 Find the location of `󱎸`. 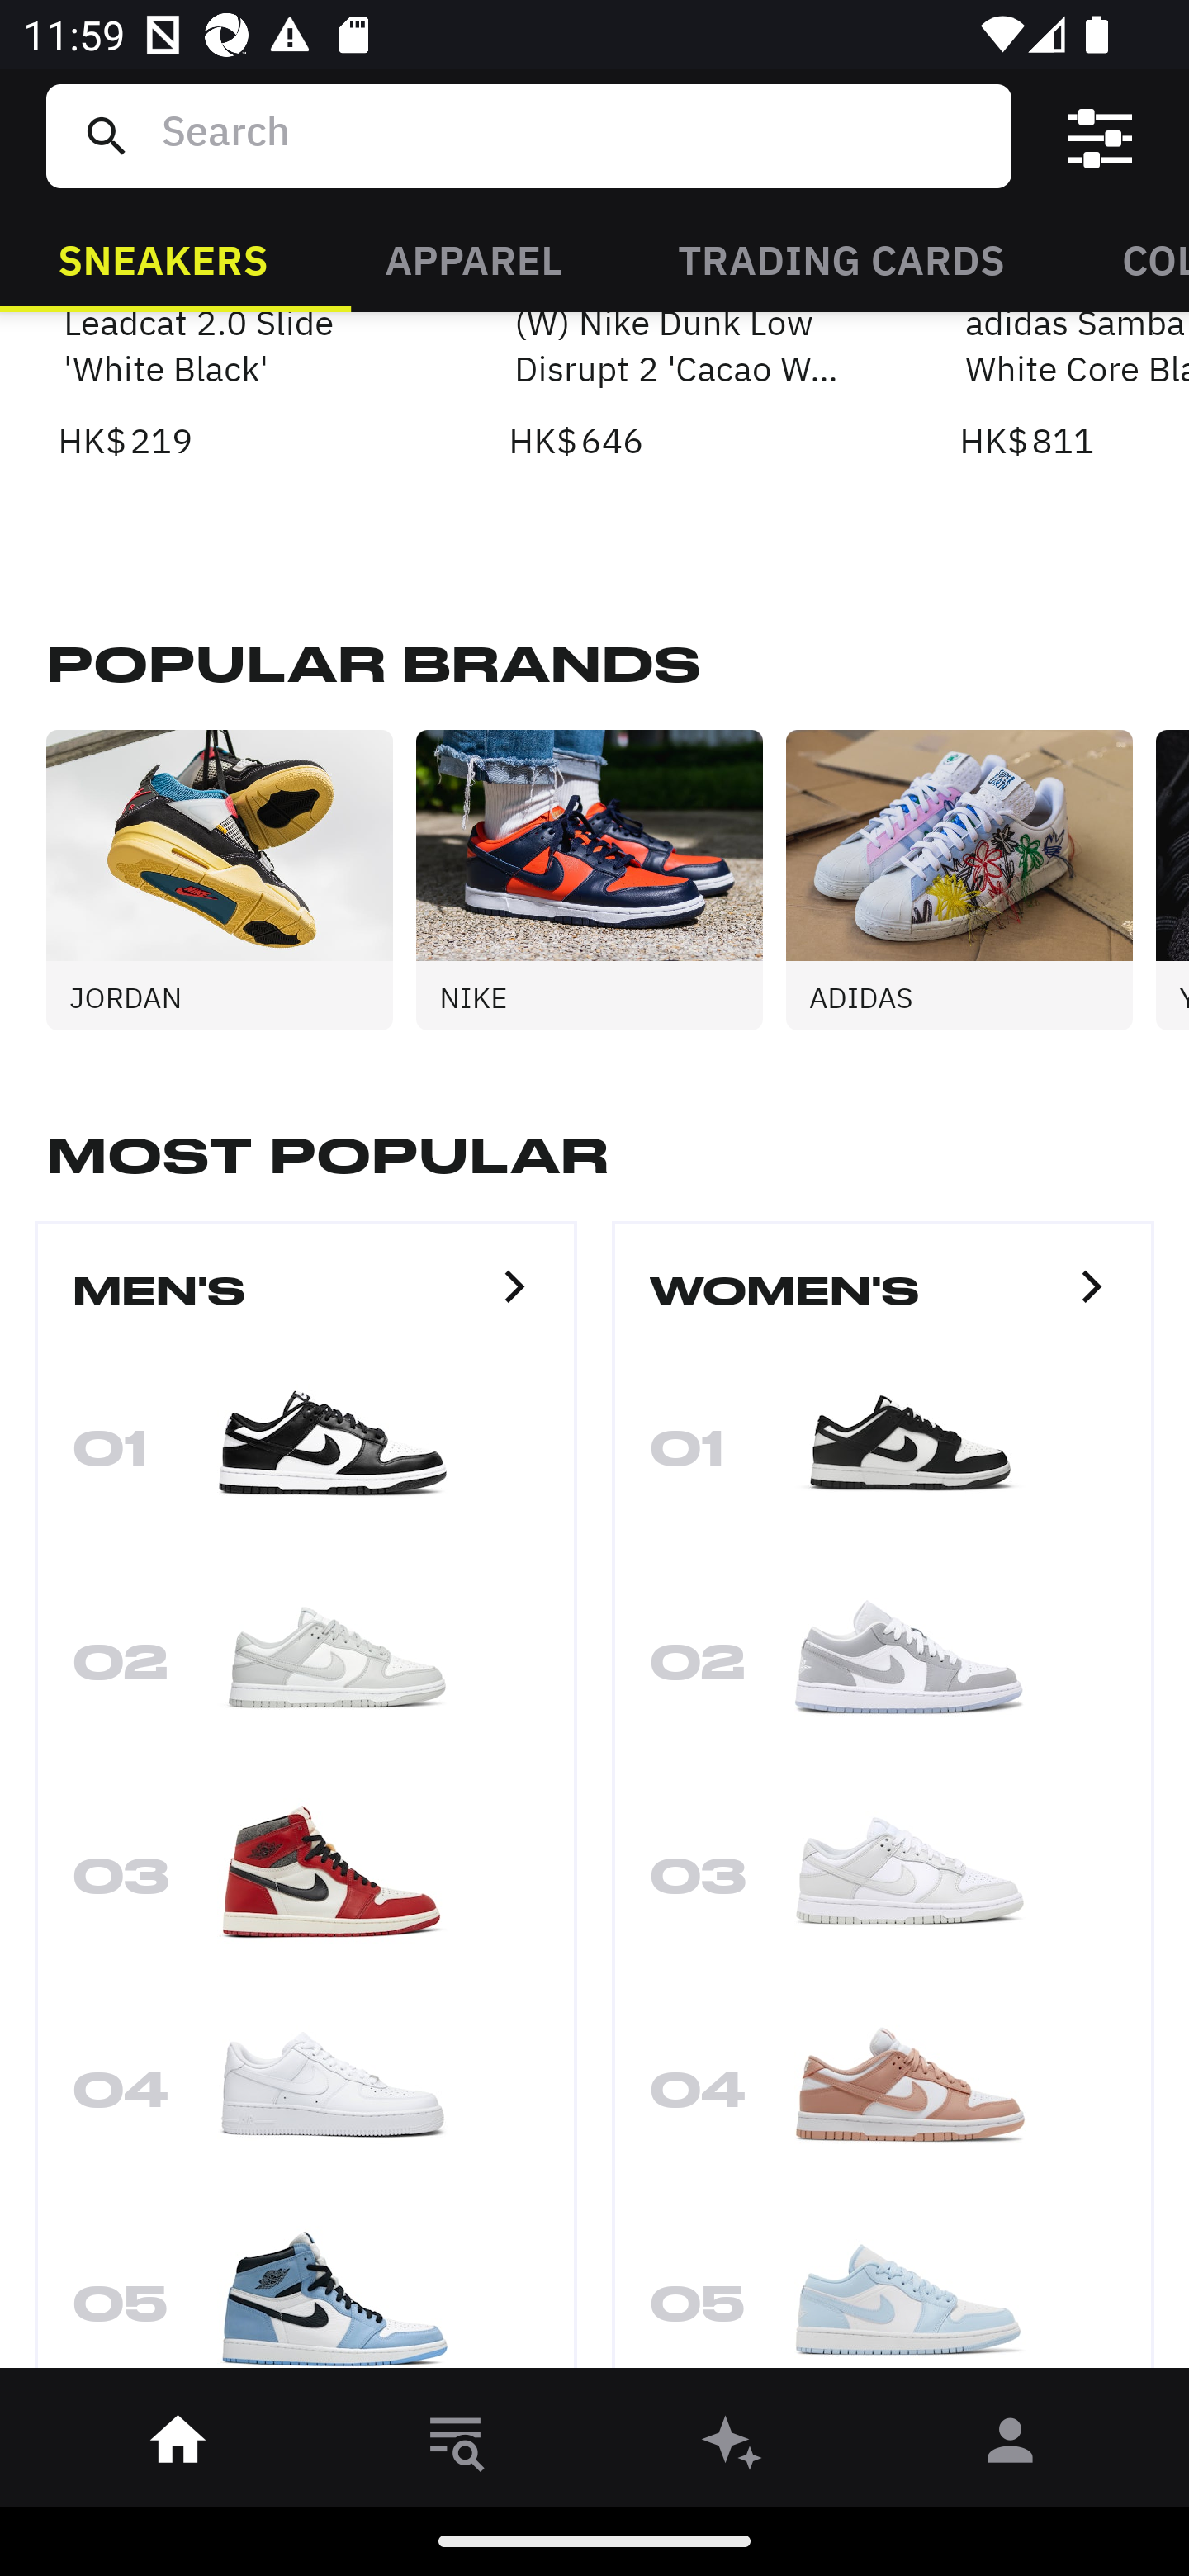

󱎸 is located at coordinates (456, 2446).